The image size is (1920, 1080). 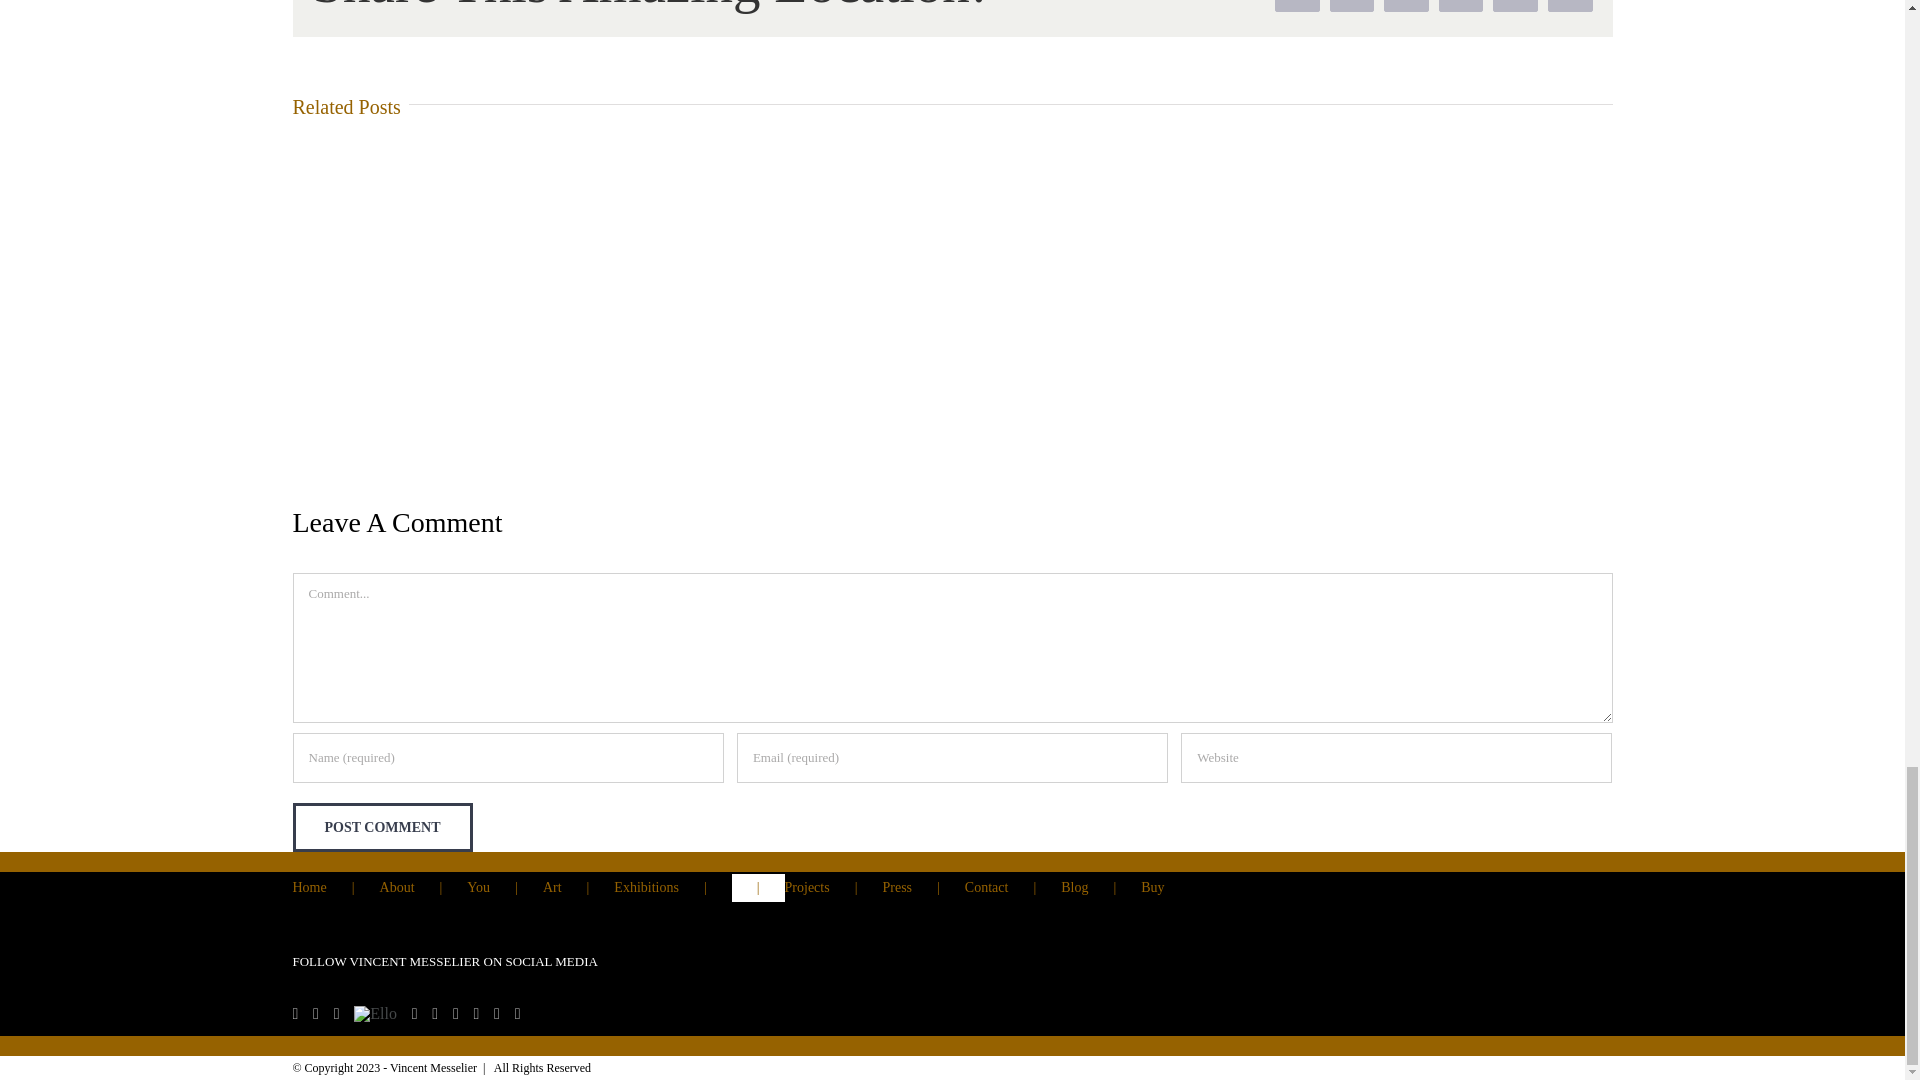 I want to click on Email, so click(x=1570, y=6).